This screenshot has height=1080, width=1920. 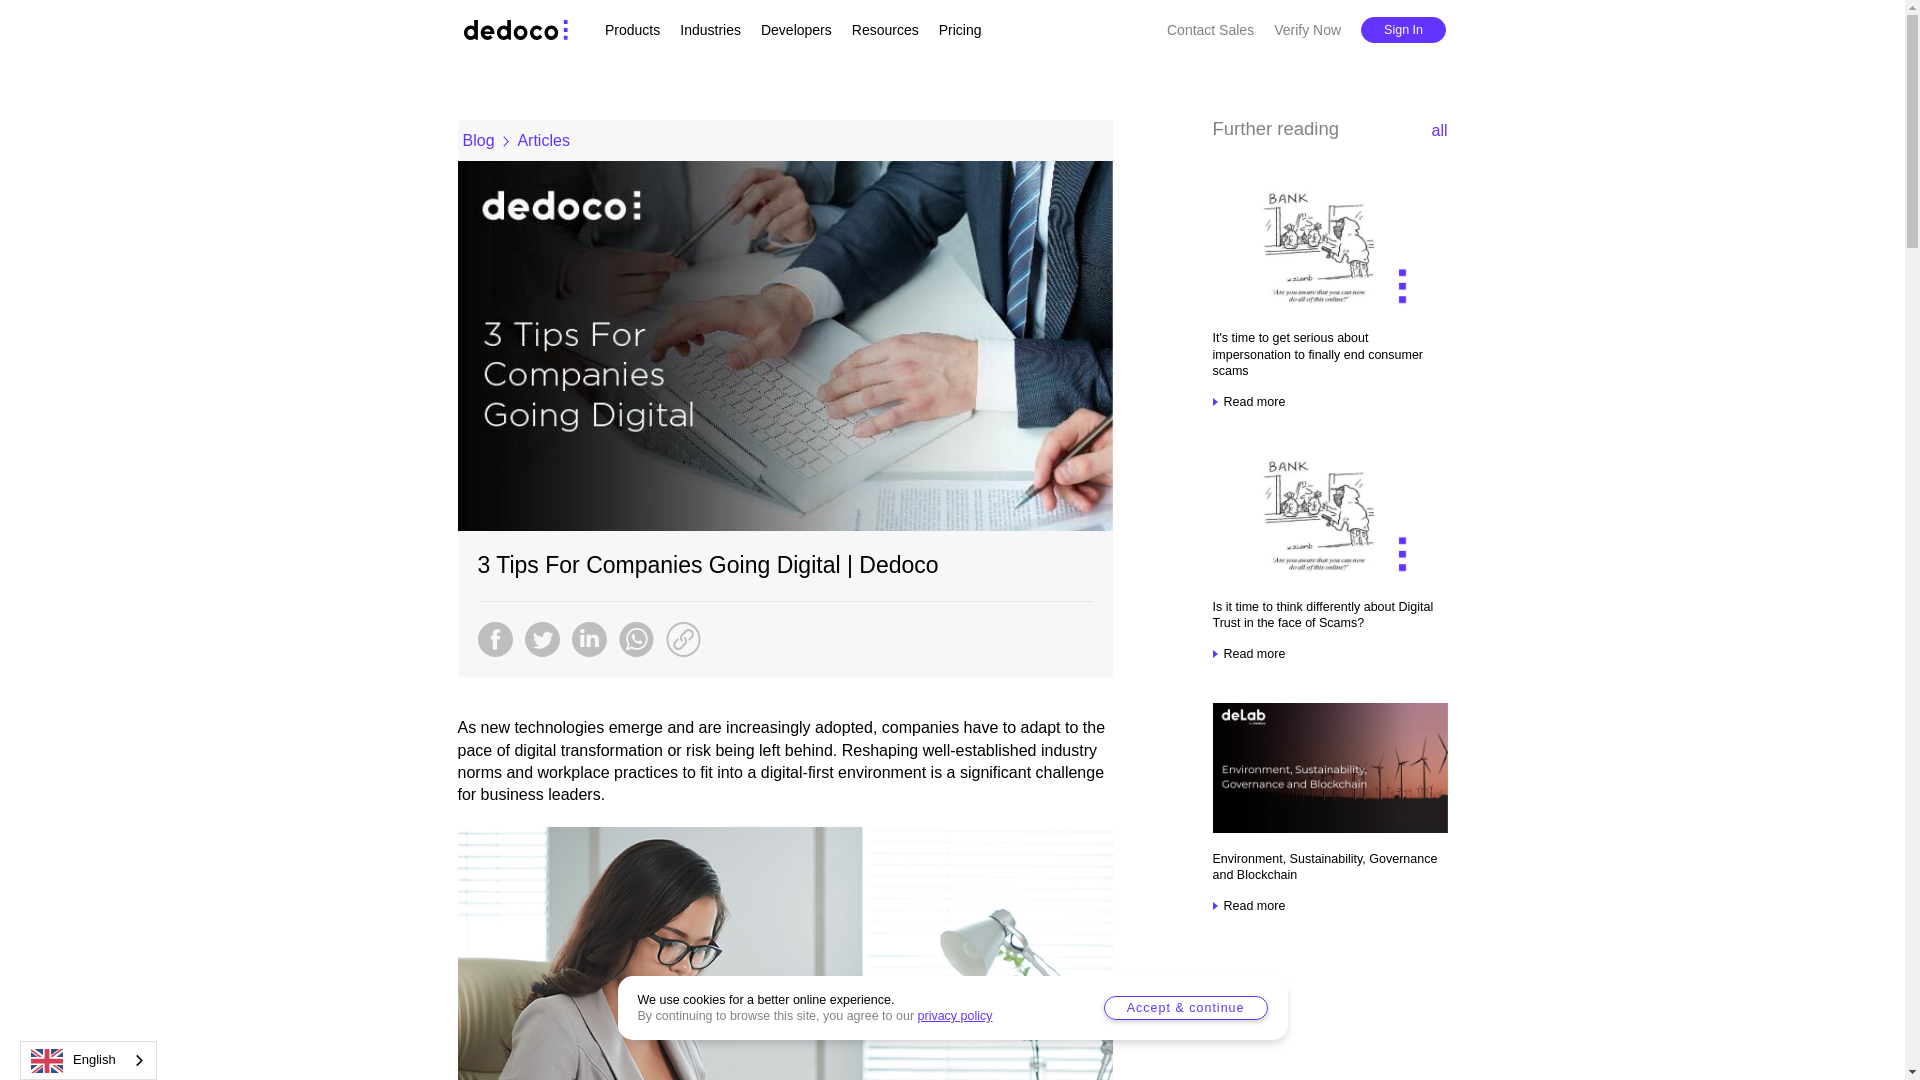 I want to click on Developers, so click(x=796, y=29).